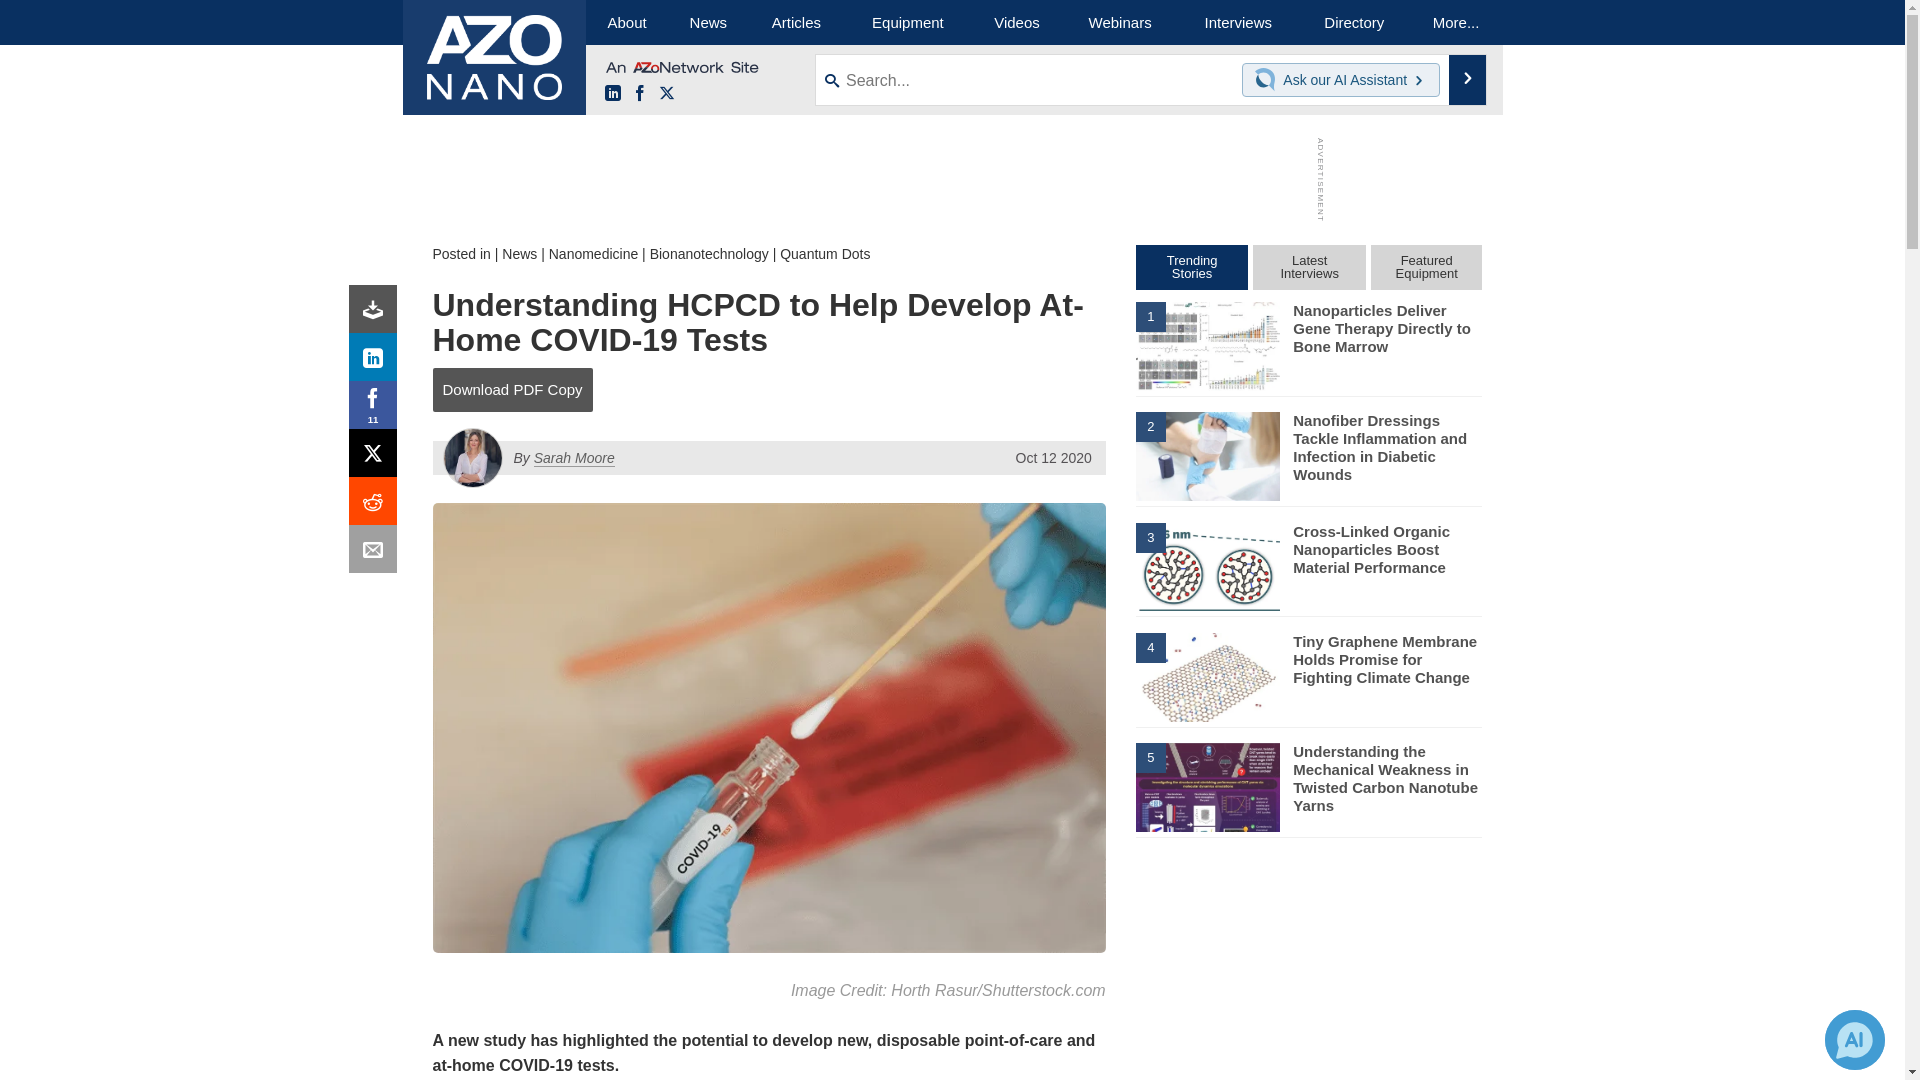  I want to click on News, so click(519, 254).